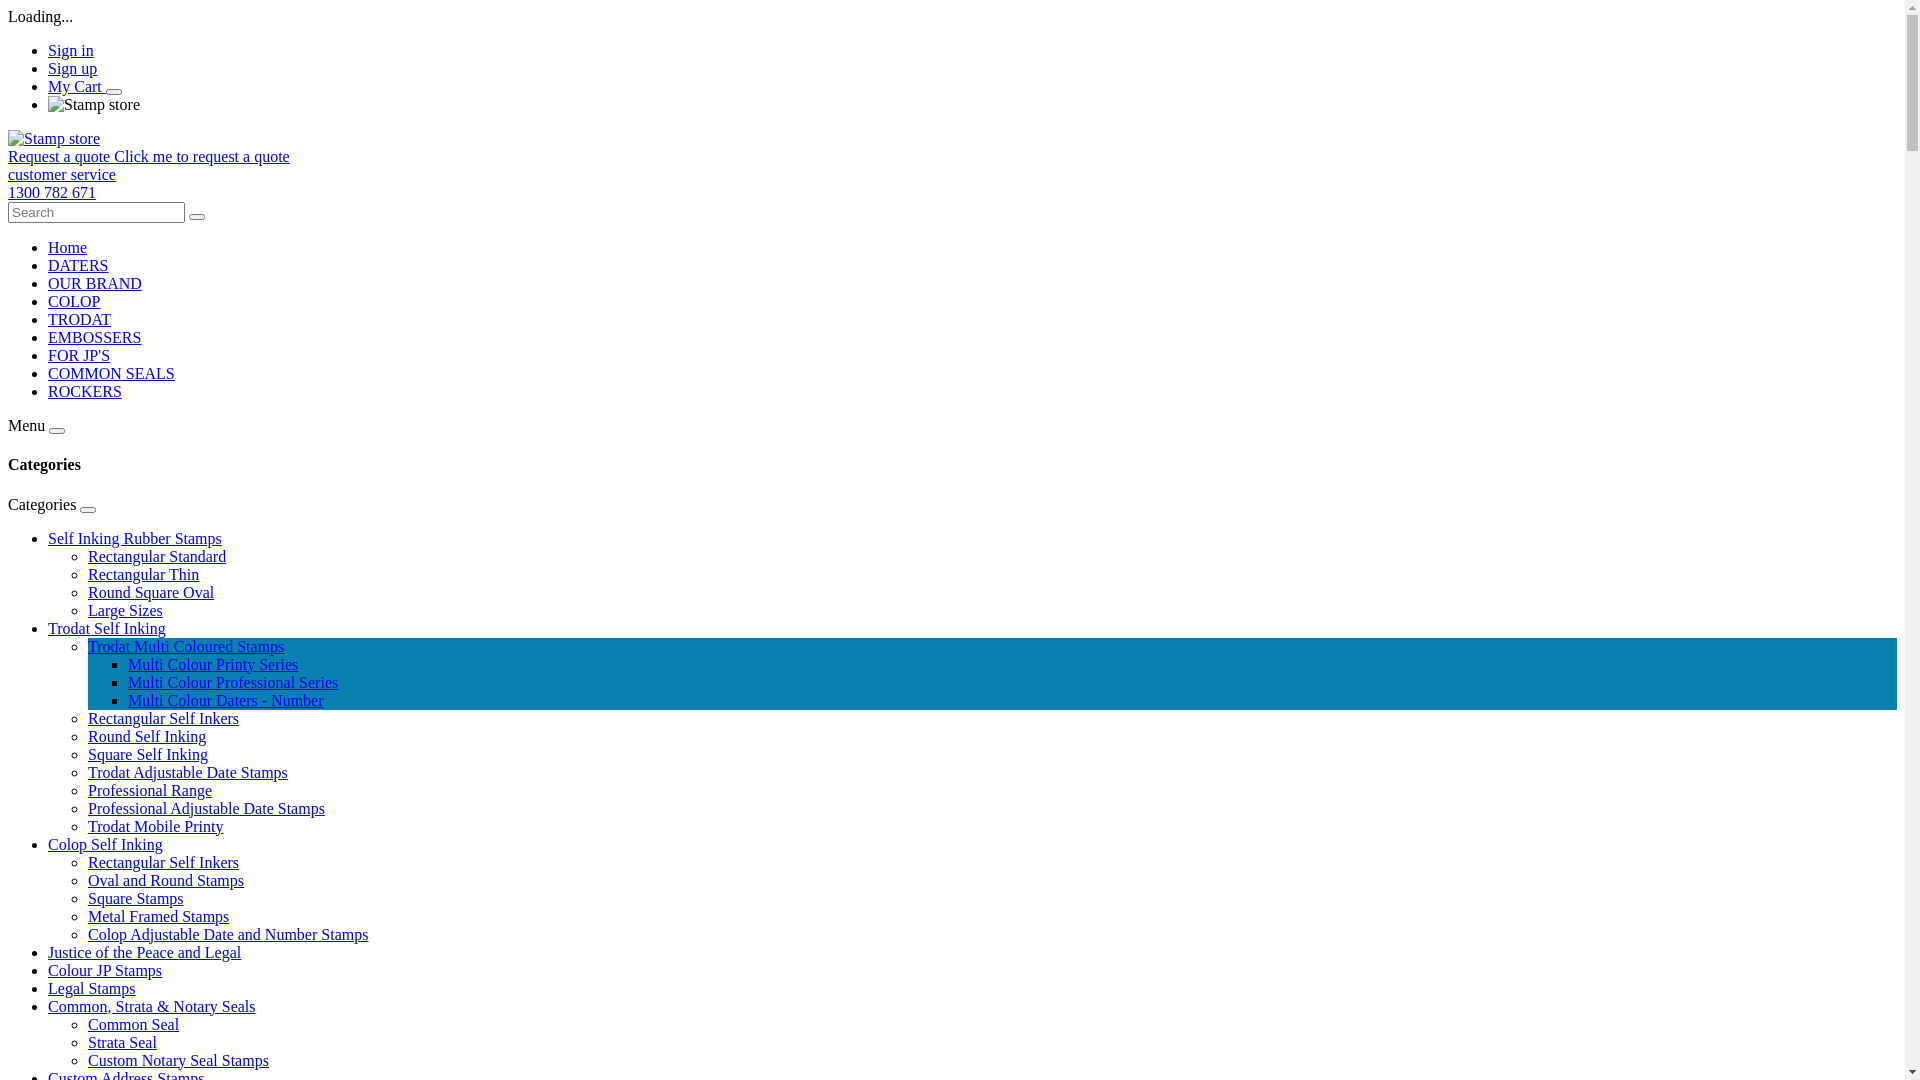  What do you see at coordinates (77, 86) in the screenshot?
I see `My Cart` at bounding box center [77, 86].